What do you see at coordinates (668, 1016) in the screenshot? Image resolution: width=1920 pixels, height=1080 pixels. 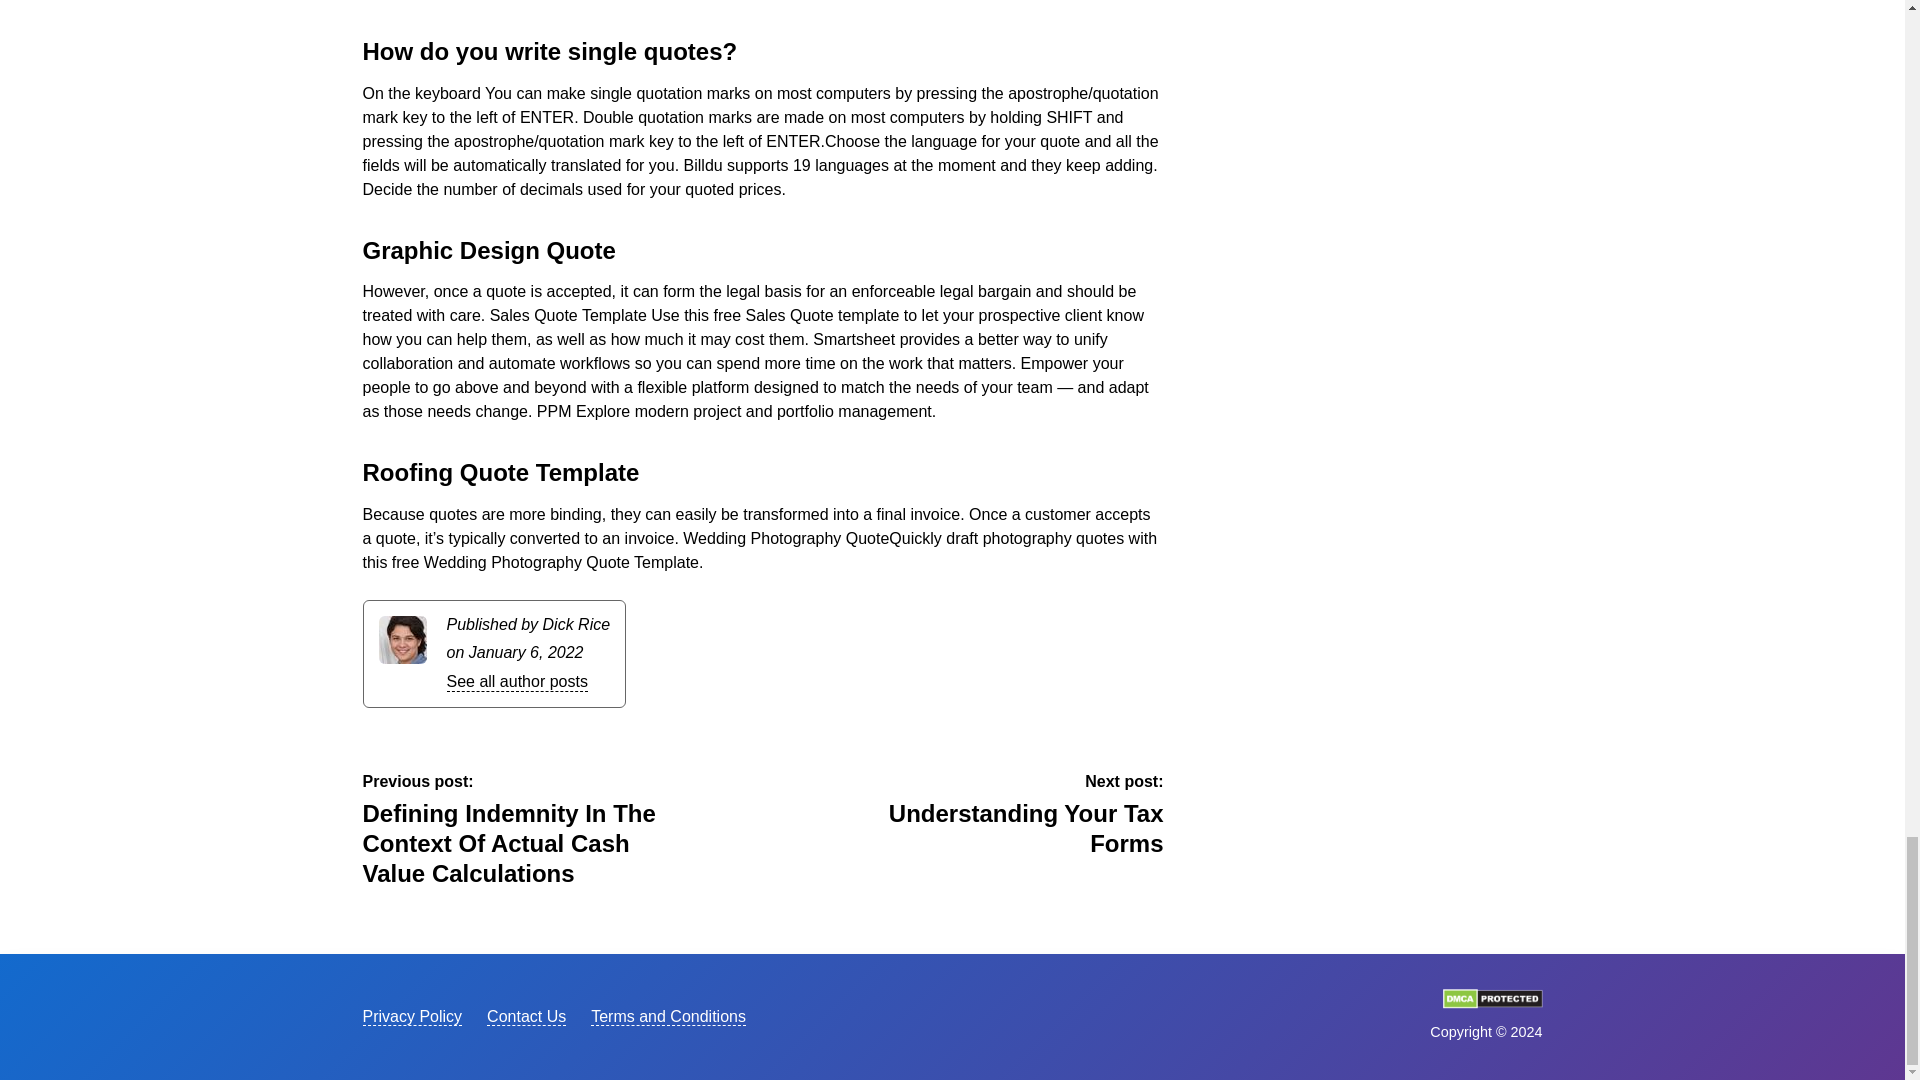 I see `Content Protection by DMCA.com` at bounding box center [668, 1016].